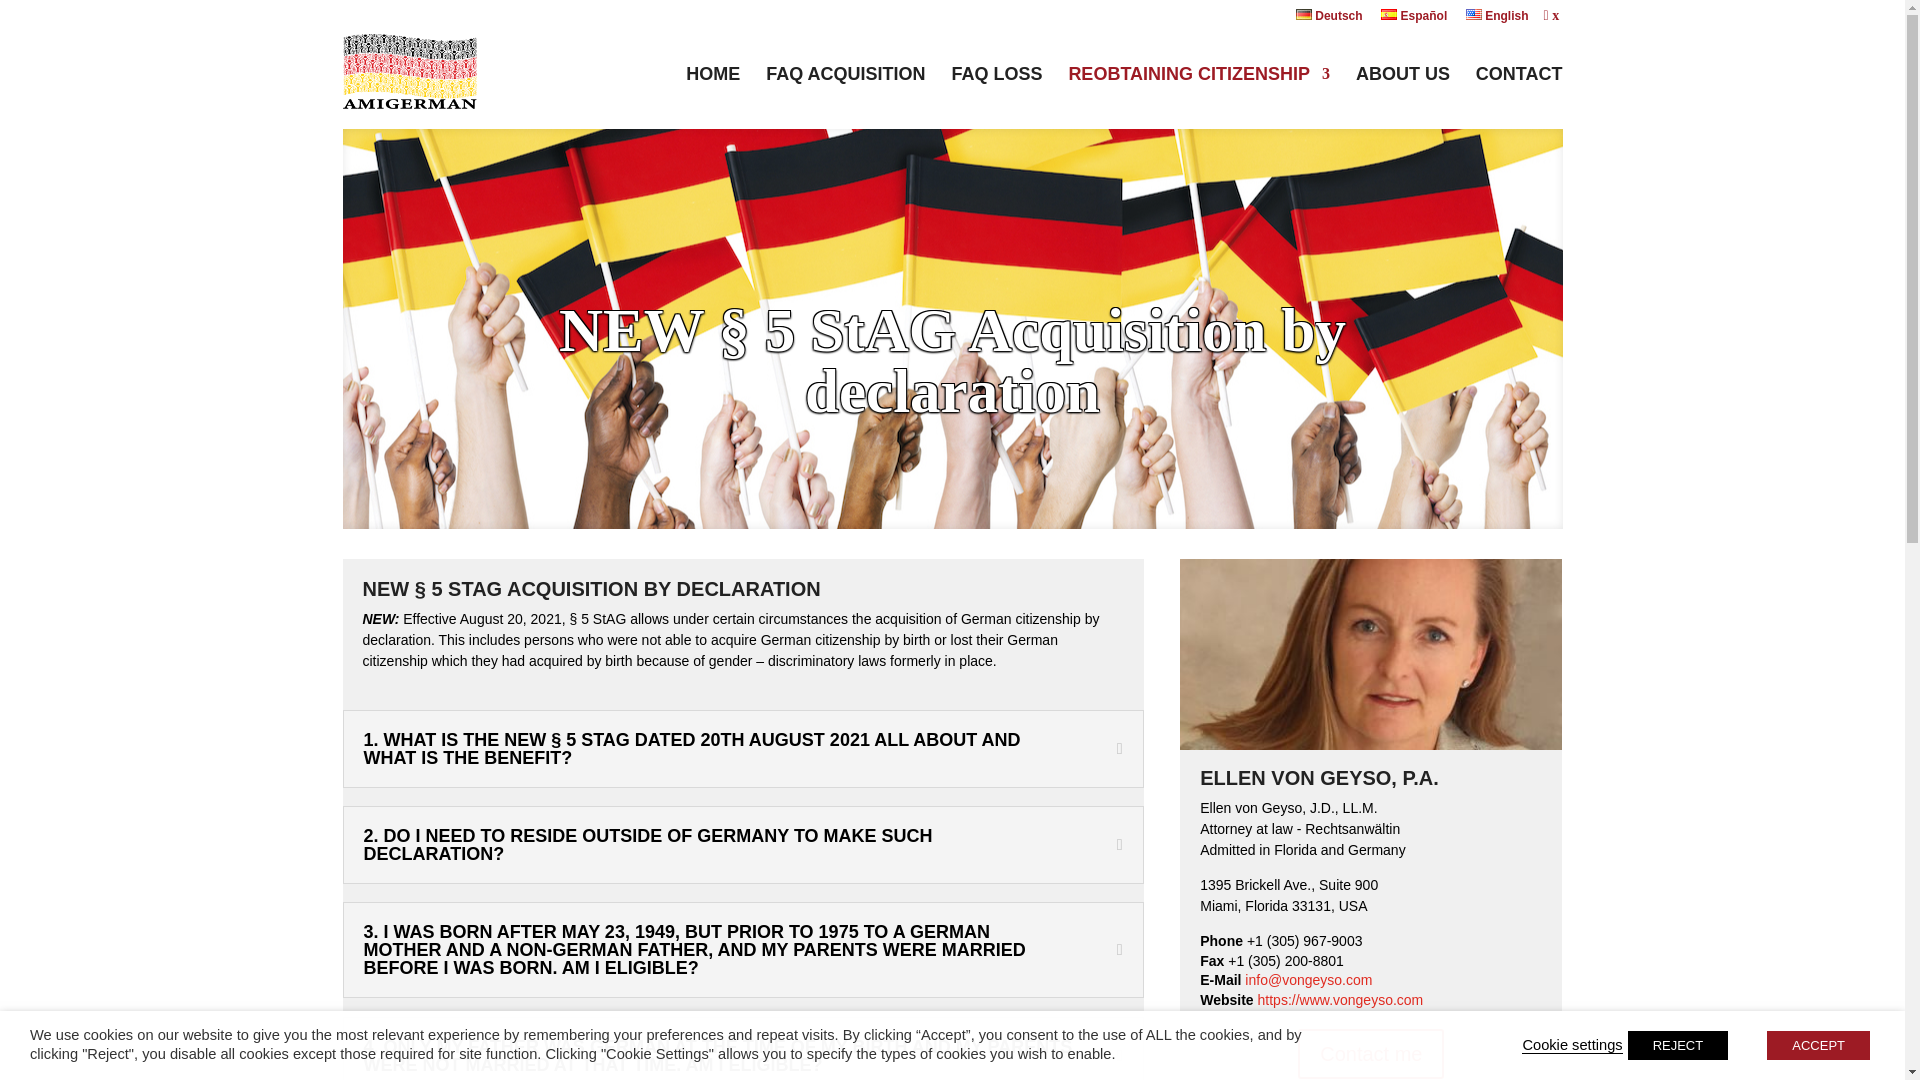 This screenshot has width=1920, height=1080. I want to click on Cookie settings, so click(1572, 1045).